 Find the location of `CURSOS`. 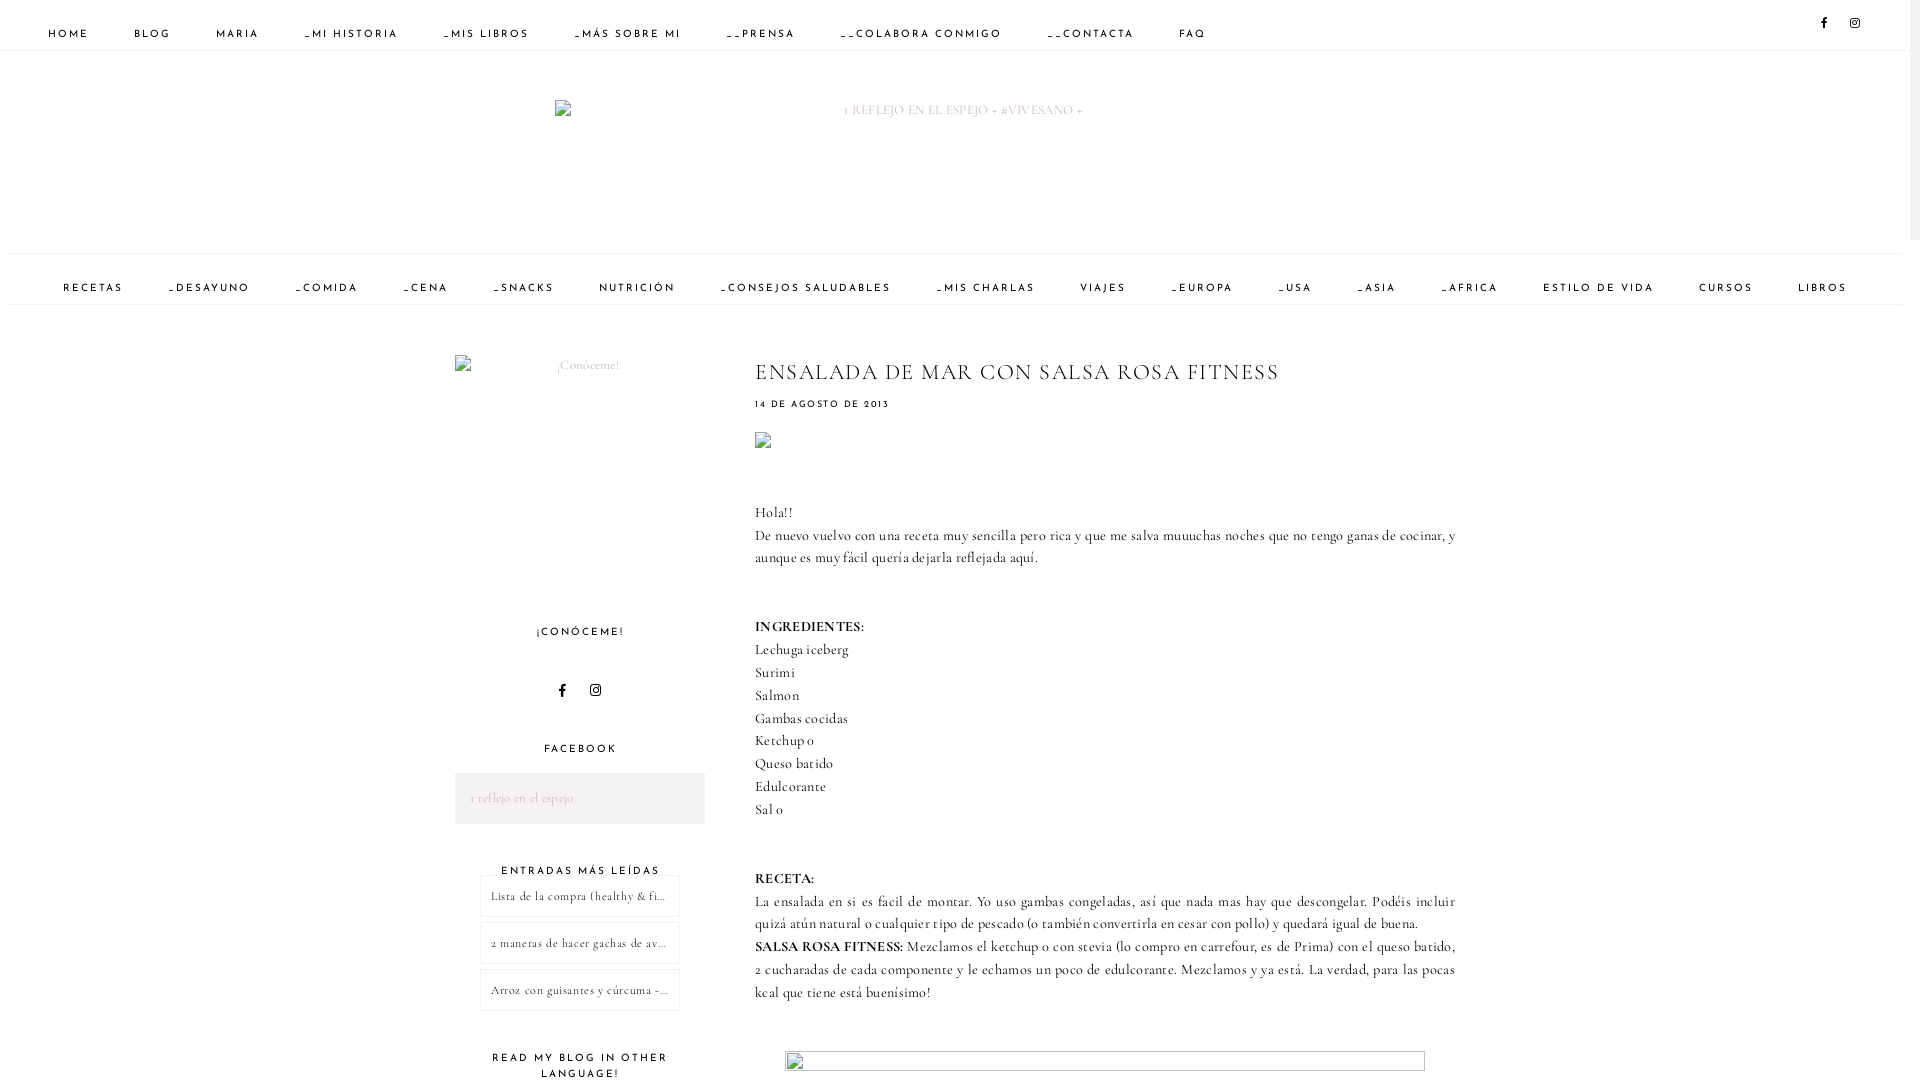

CURSOS is located at coordinates (1726, 288).